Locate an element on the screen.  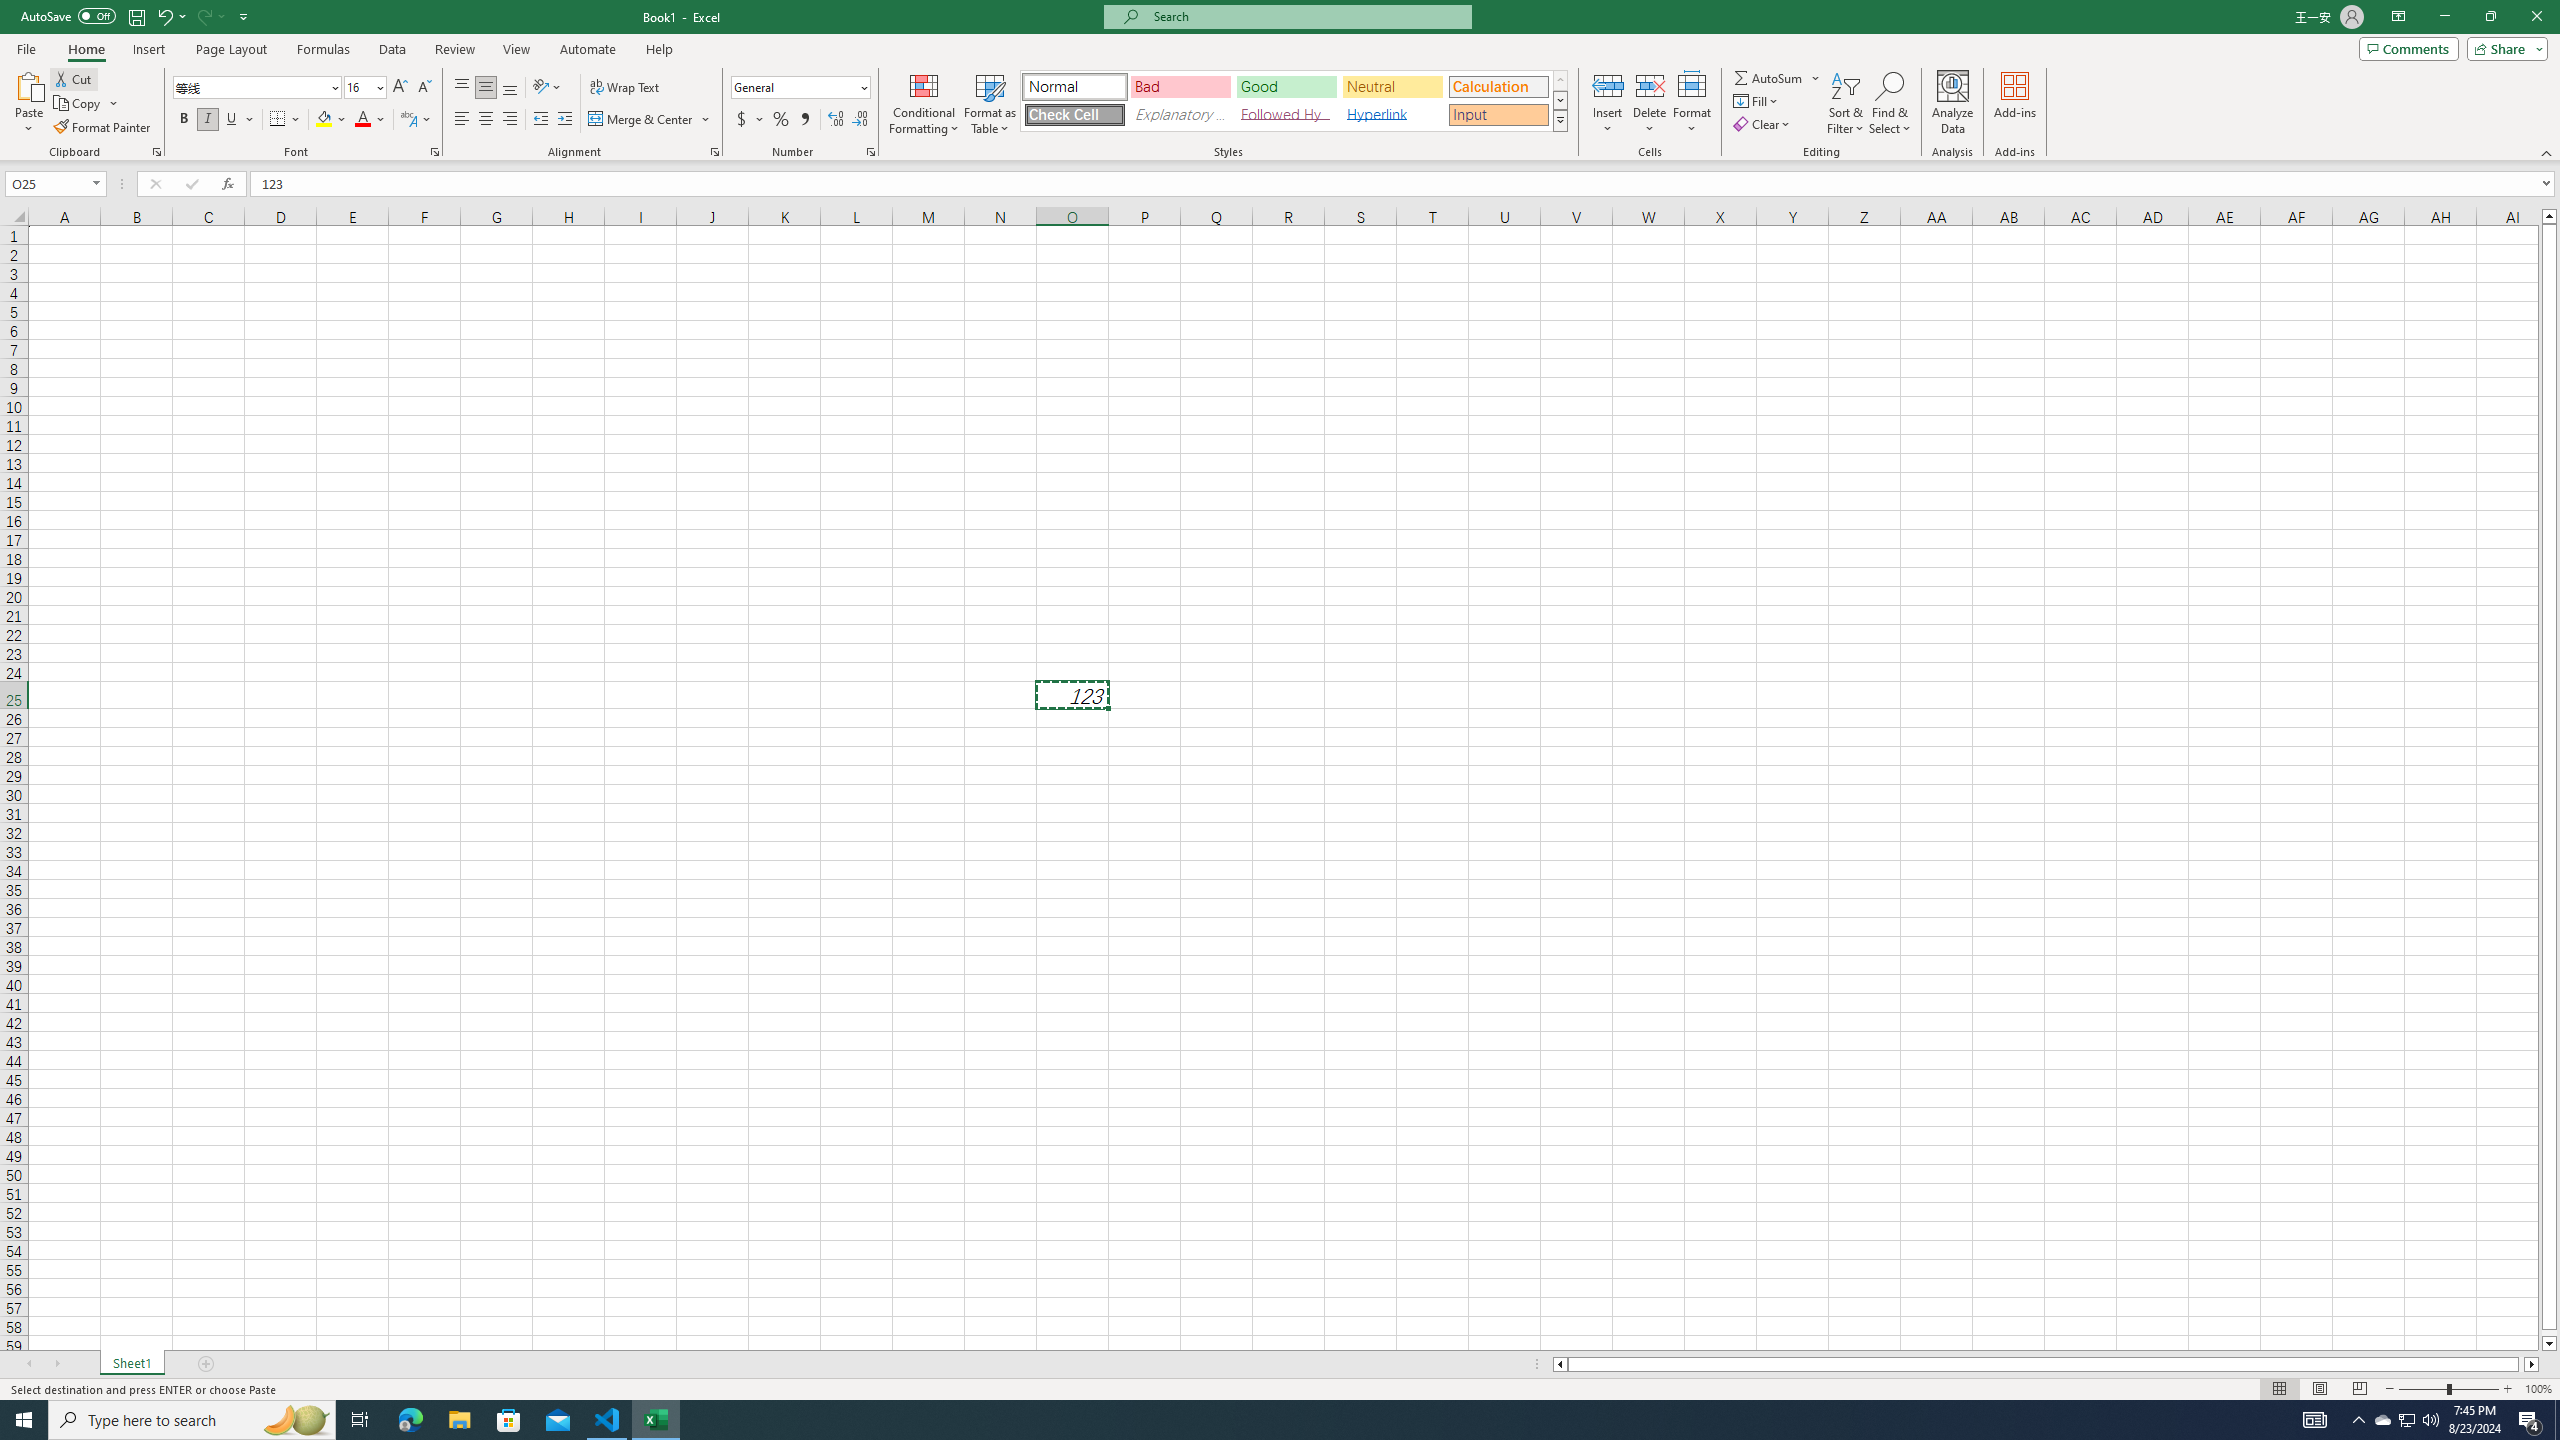
Bottom Align is located at coordinates (510, 88).